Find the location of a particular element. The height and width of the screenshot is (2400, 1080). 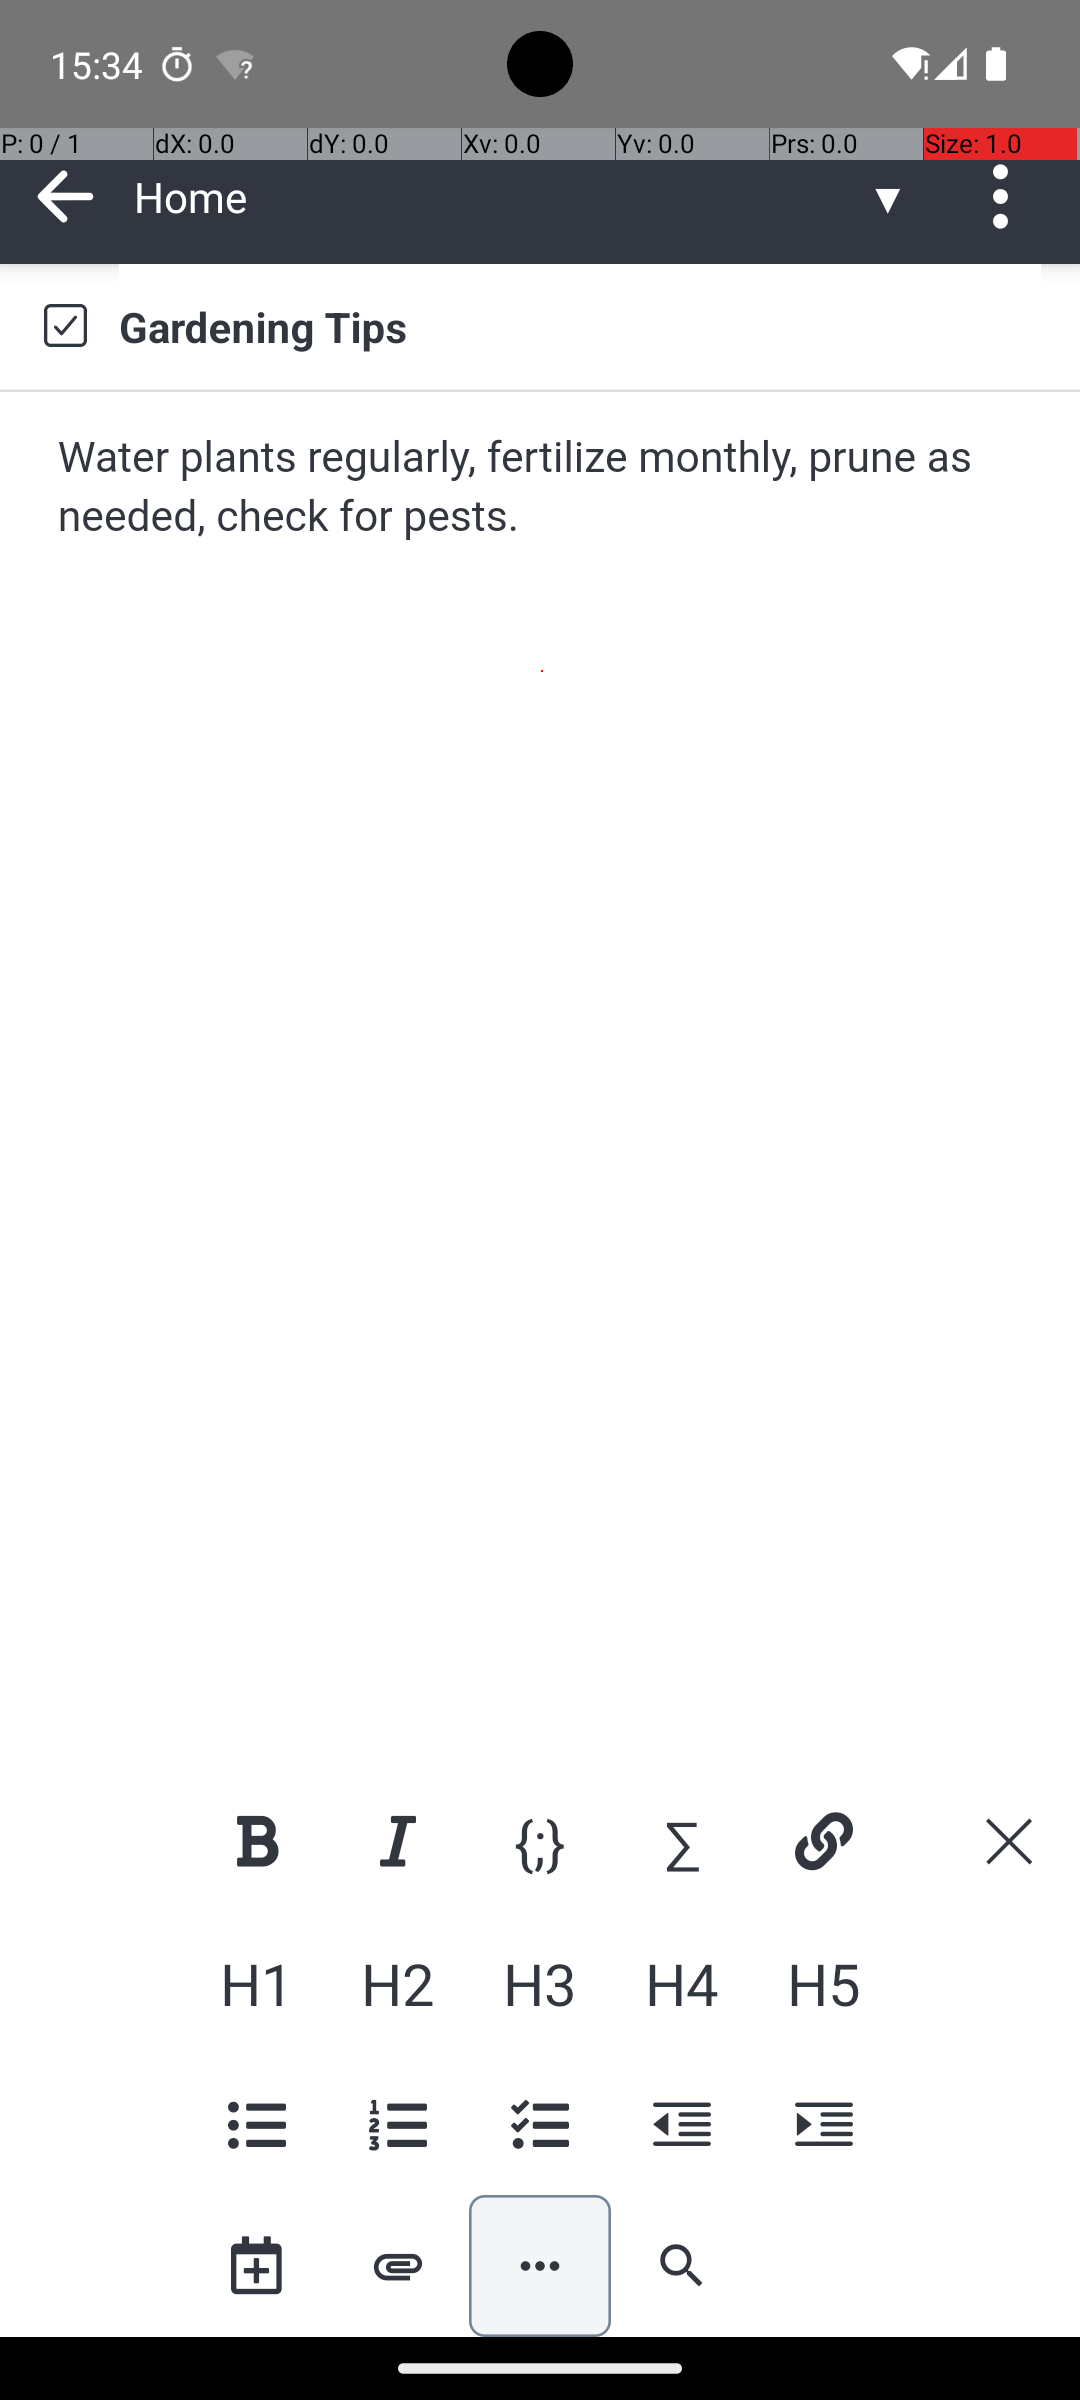

Insert time is located at coordinates (256, 2266).